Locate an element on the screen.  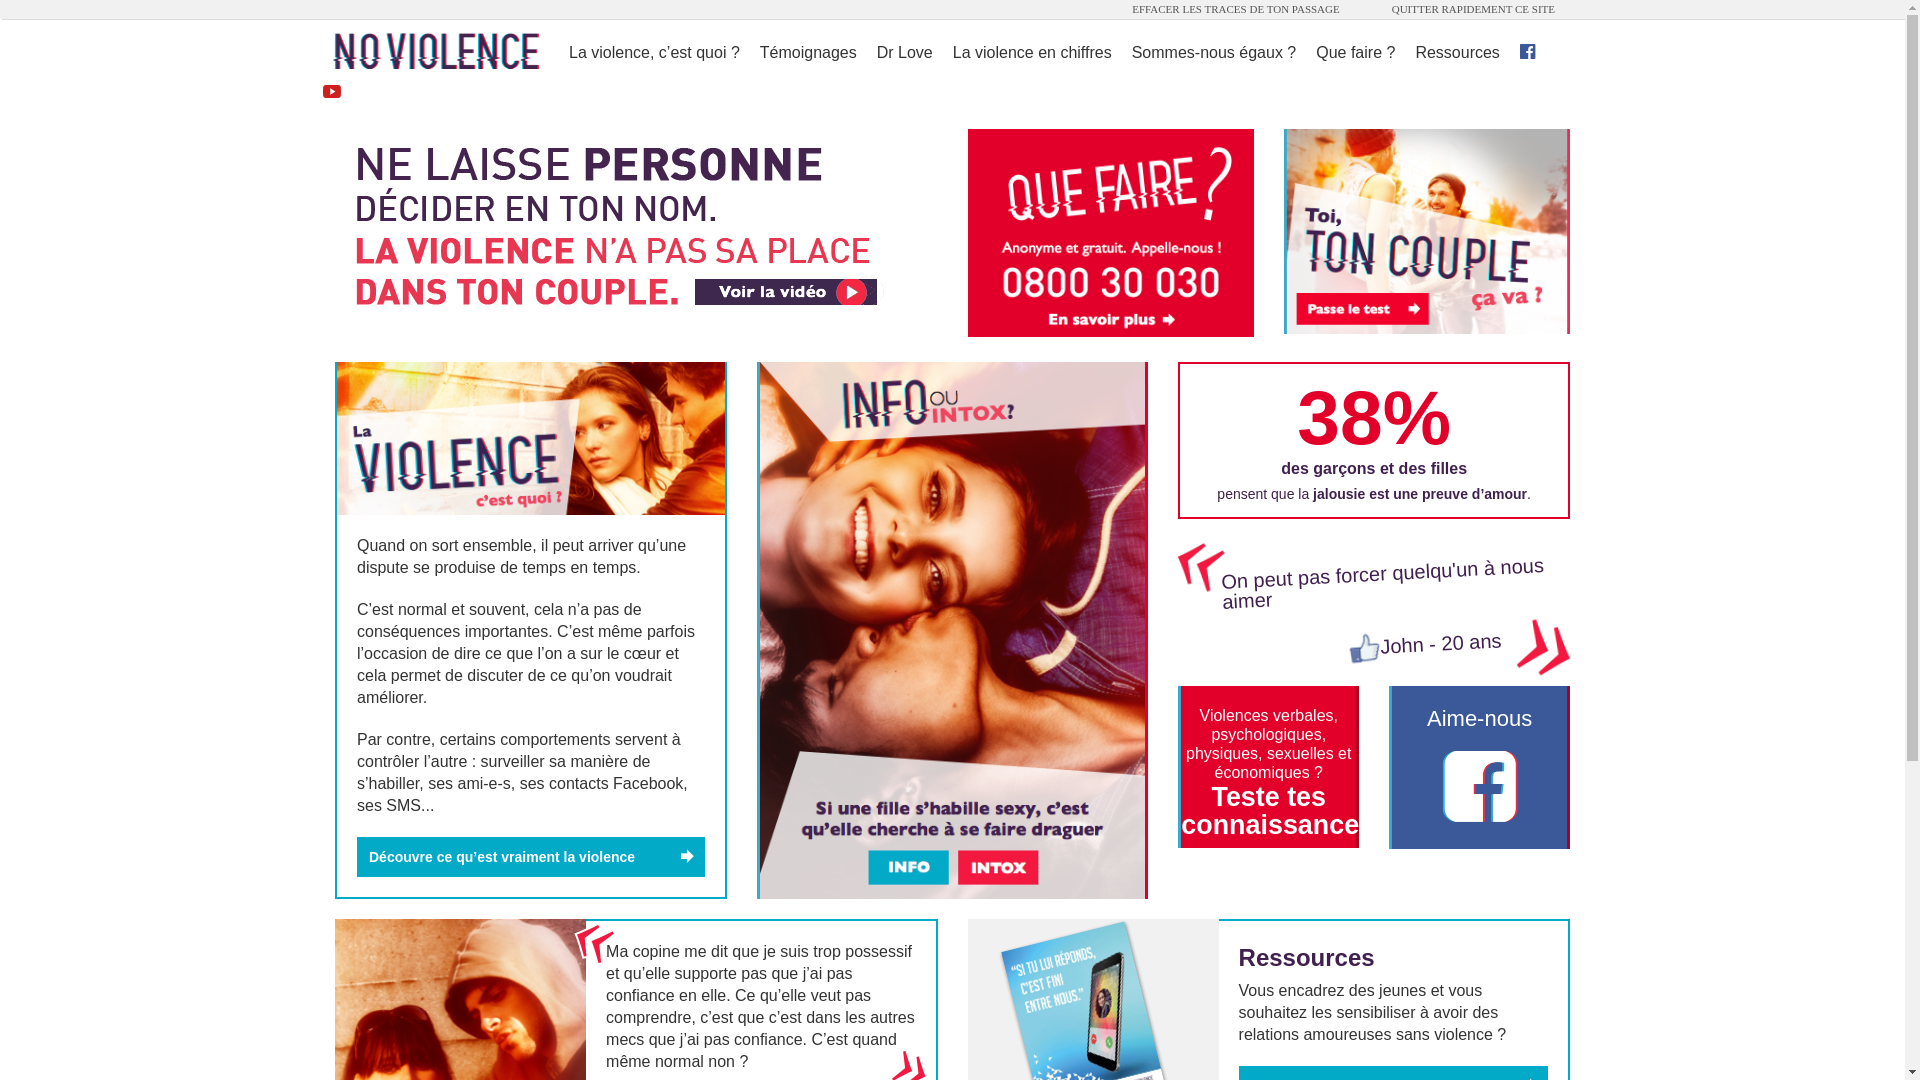
Dr Love is located at coordinates (905, 52).